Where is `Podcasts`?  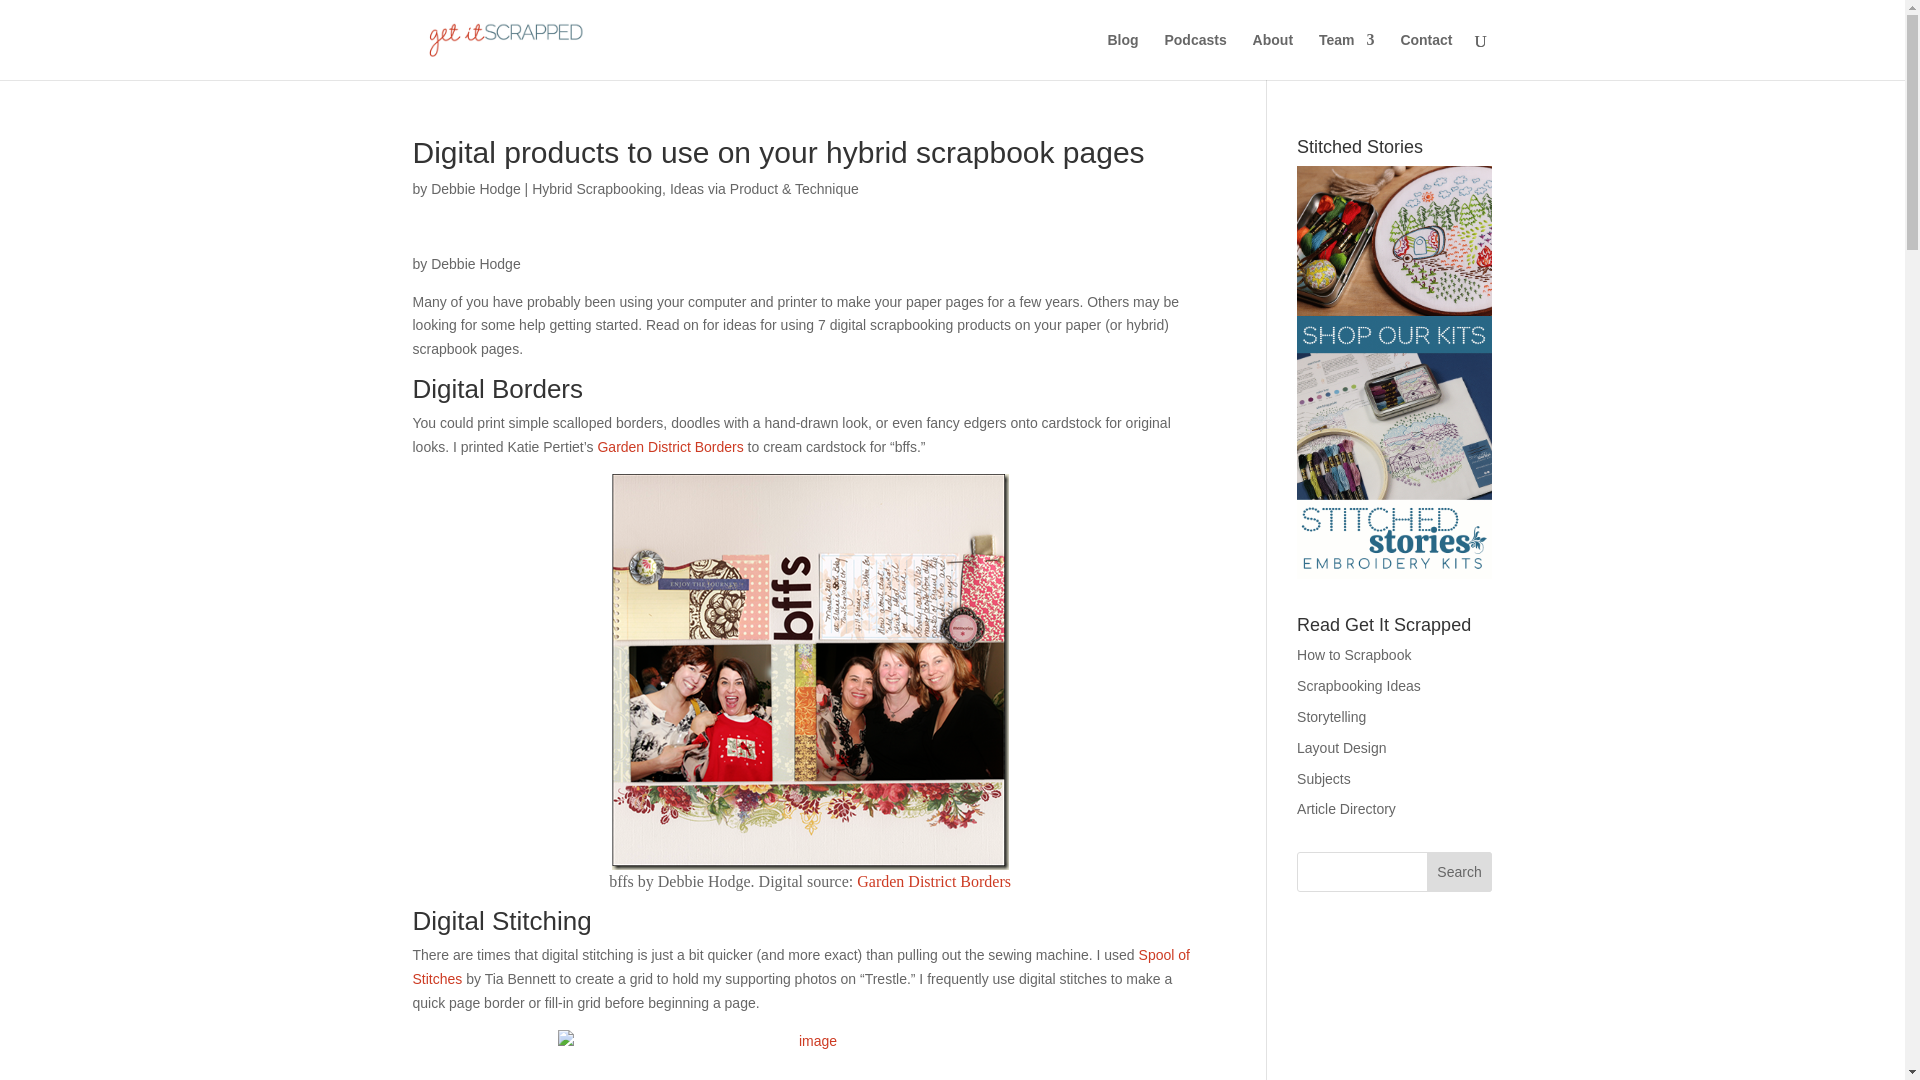
Podcasts is located at coordinates (1194, 56).